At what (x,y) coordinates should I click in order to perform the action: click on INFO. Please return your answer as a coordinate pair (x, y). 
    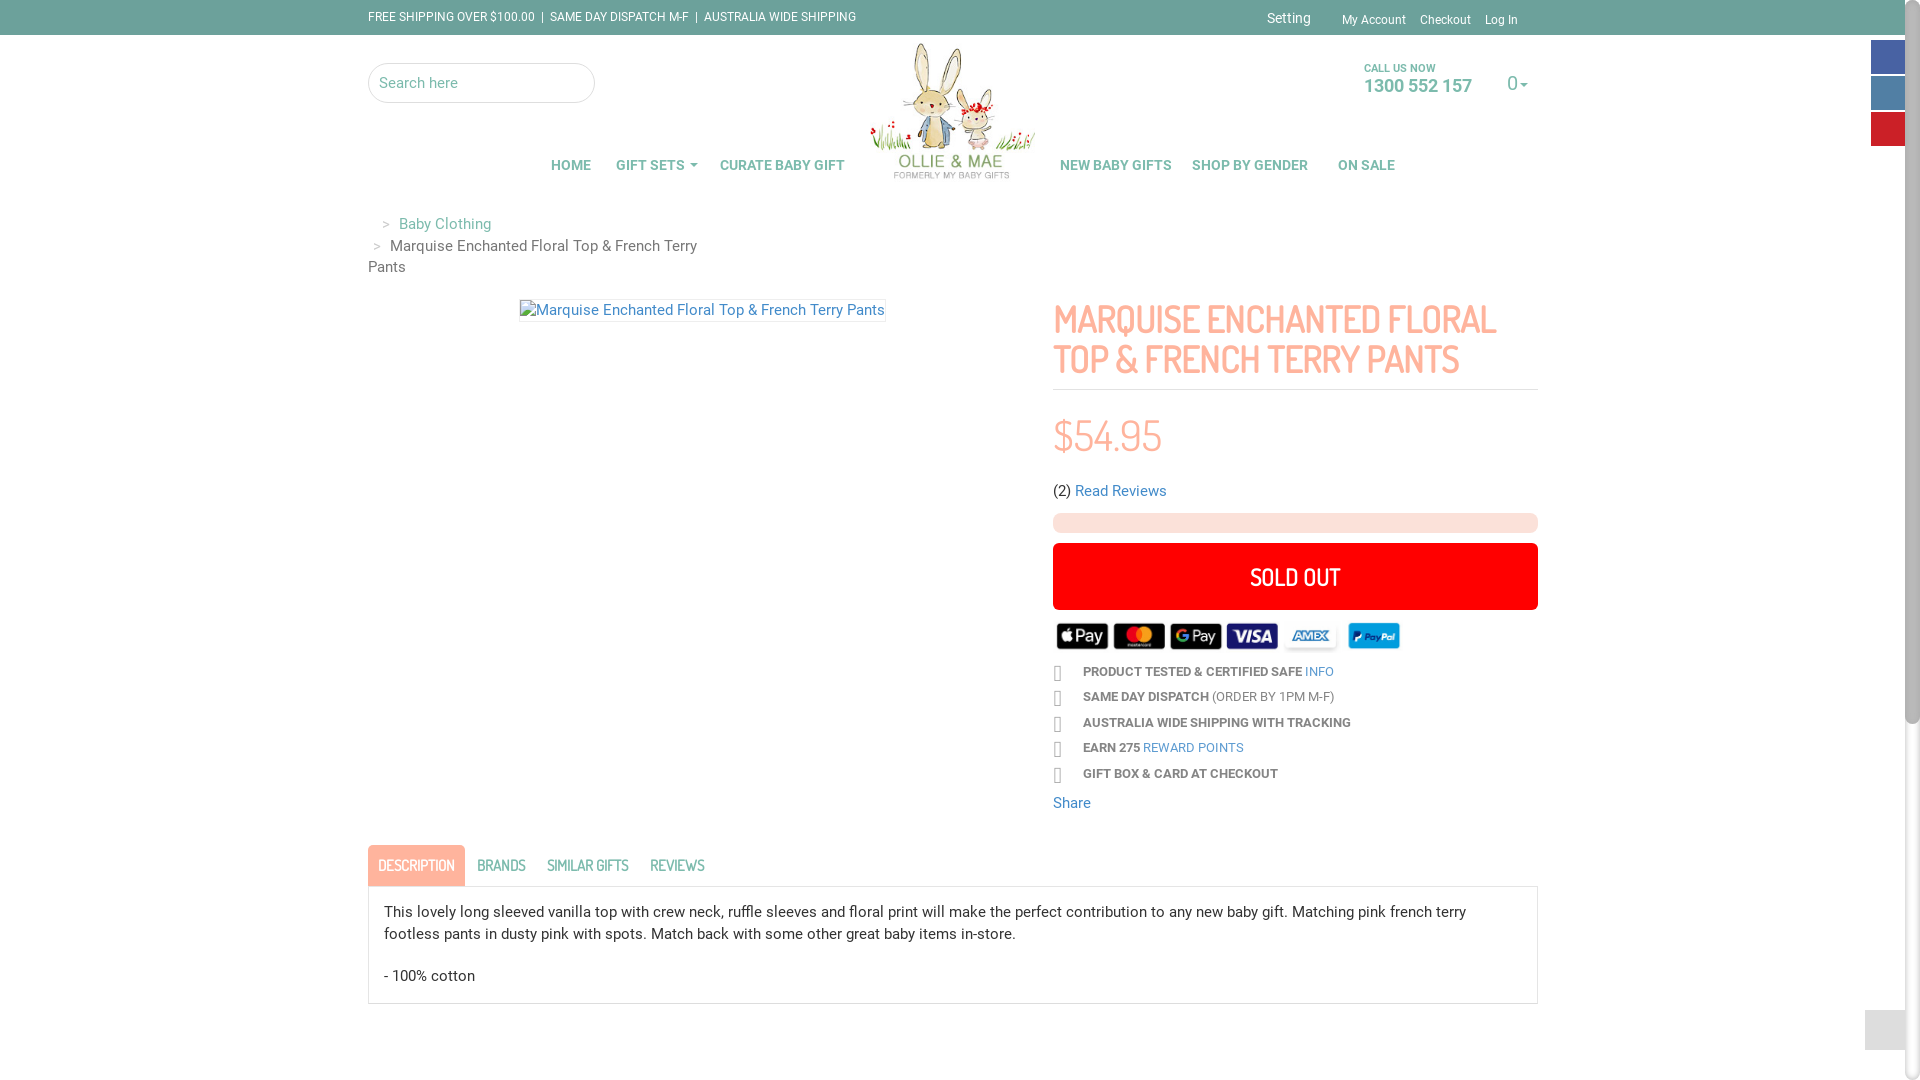
    Looking at the image, I should click on (1318, 672).